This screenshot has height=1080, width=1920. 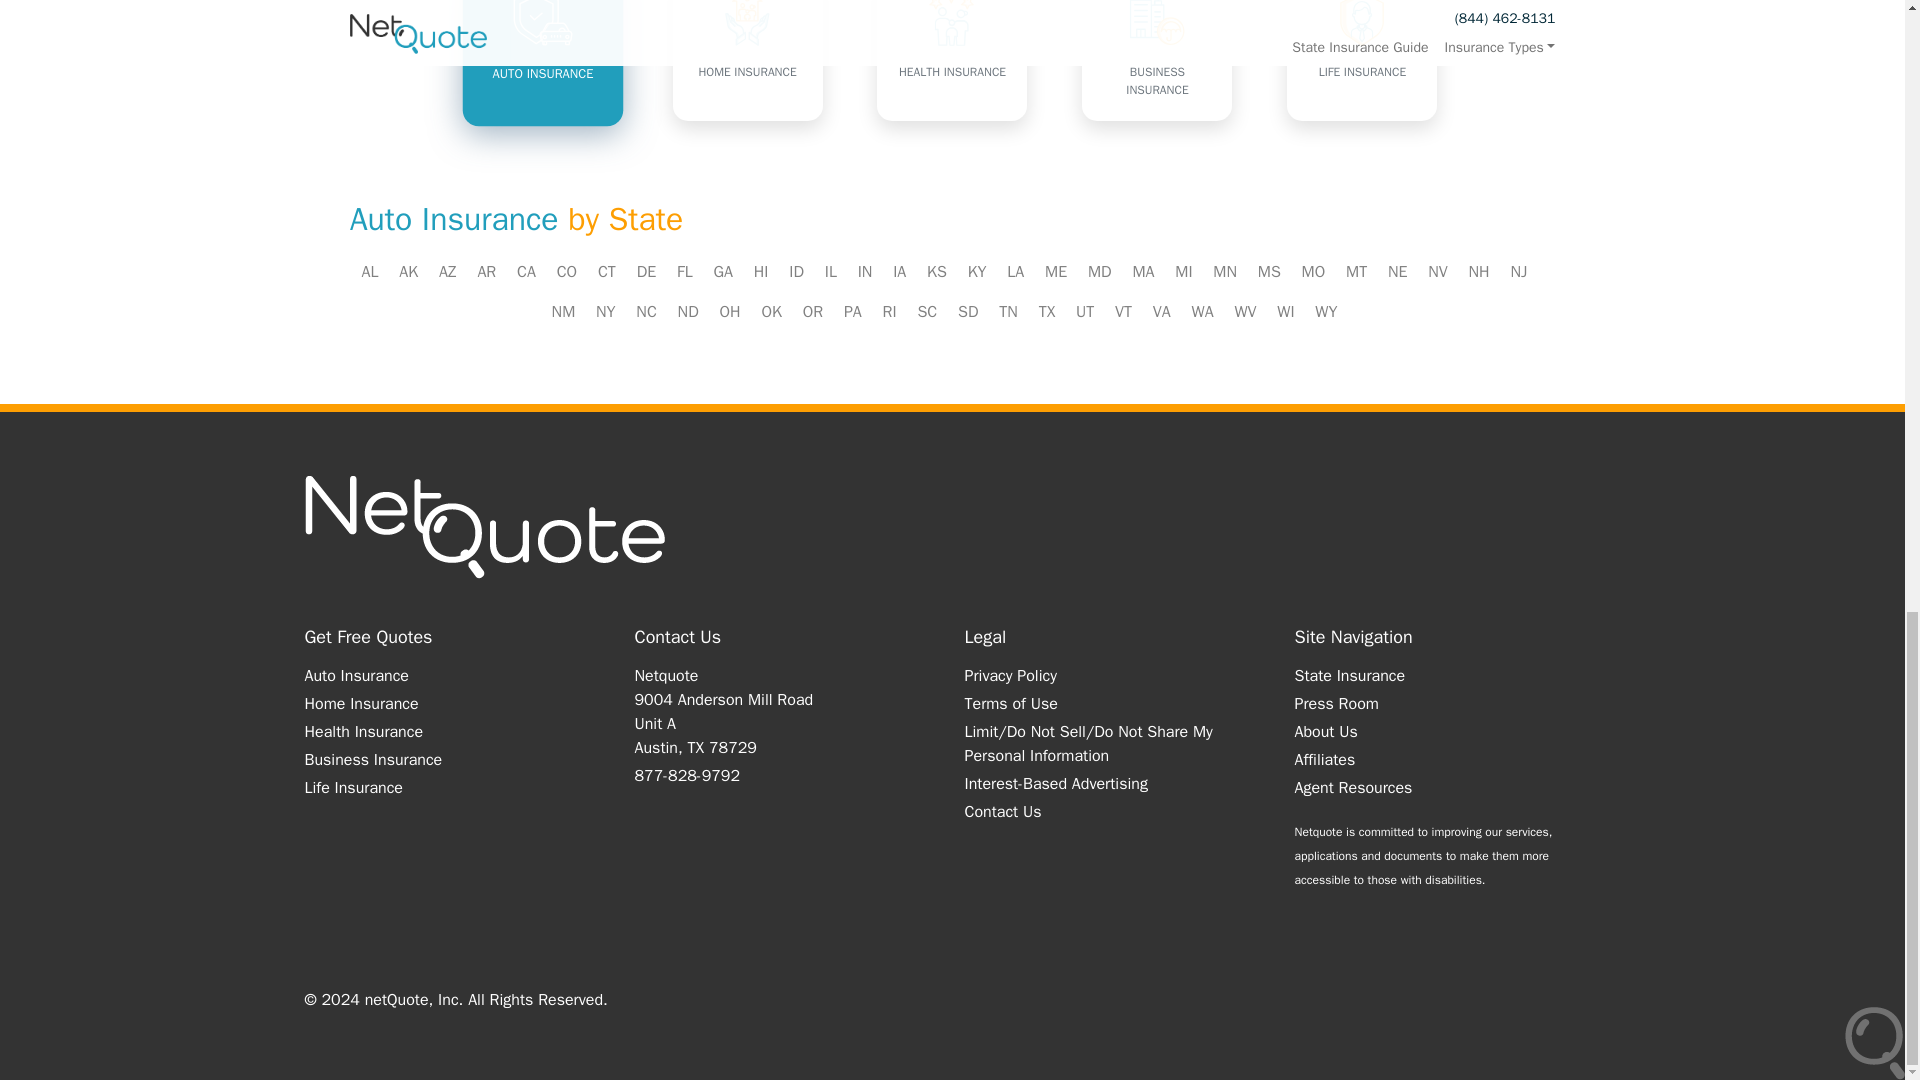 What do you see at coordinates (952, 60) in the screenshot?
I see `HEALTH INSURANCE` at bounding box center [952, 60].